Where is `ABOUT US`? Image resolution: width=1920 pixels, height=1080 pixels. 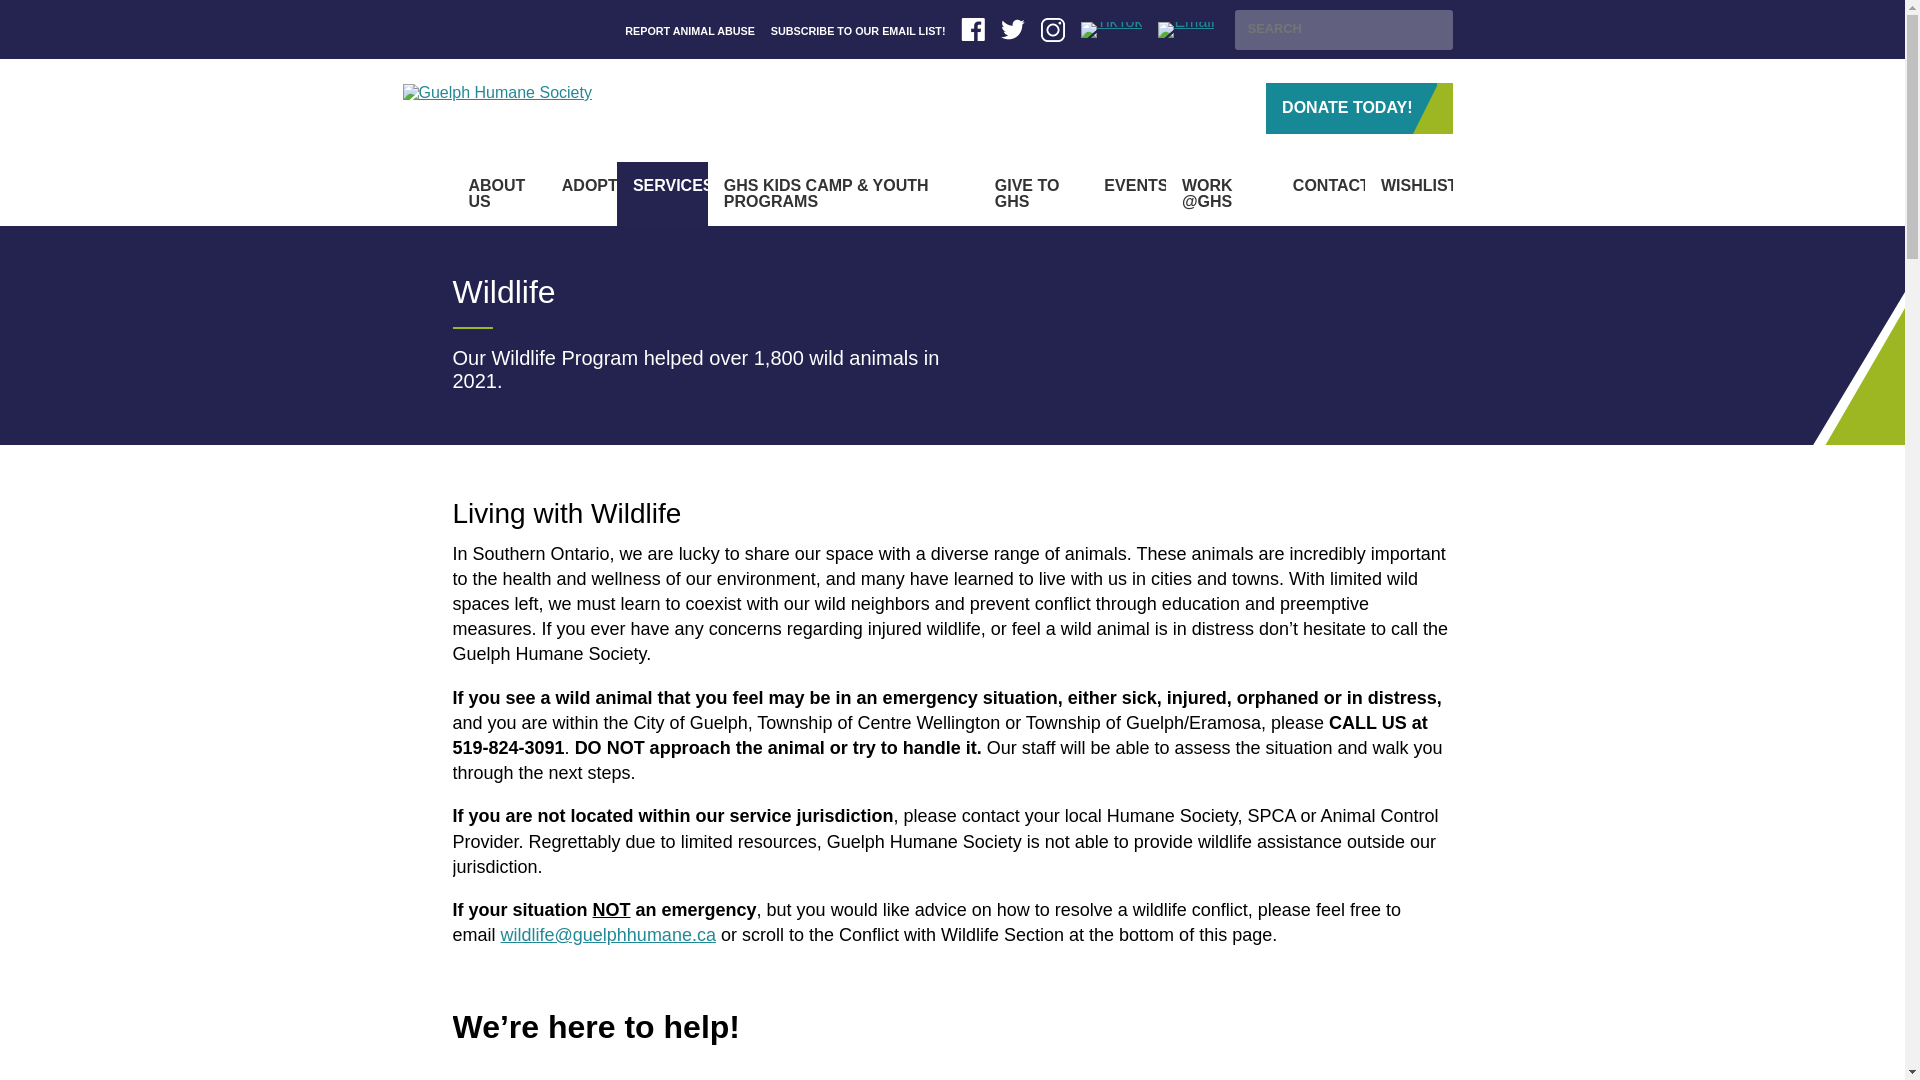 ABOUT US is located at coordinates (498, 194).